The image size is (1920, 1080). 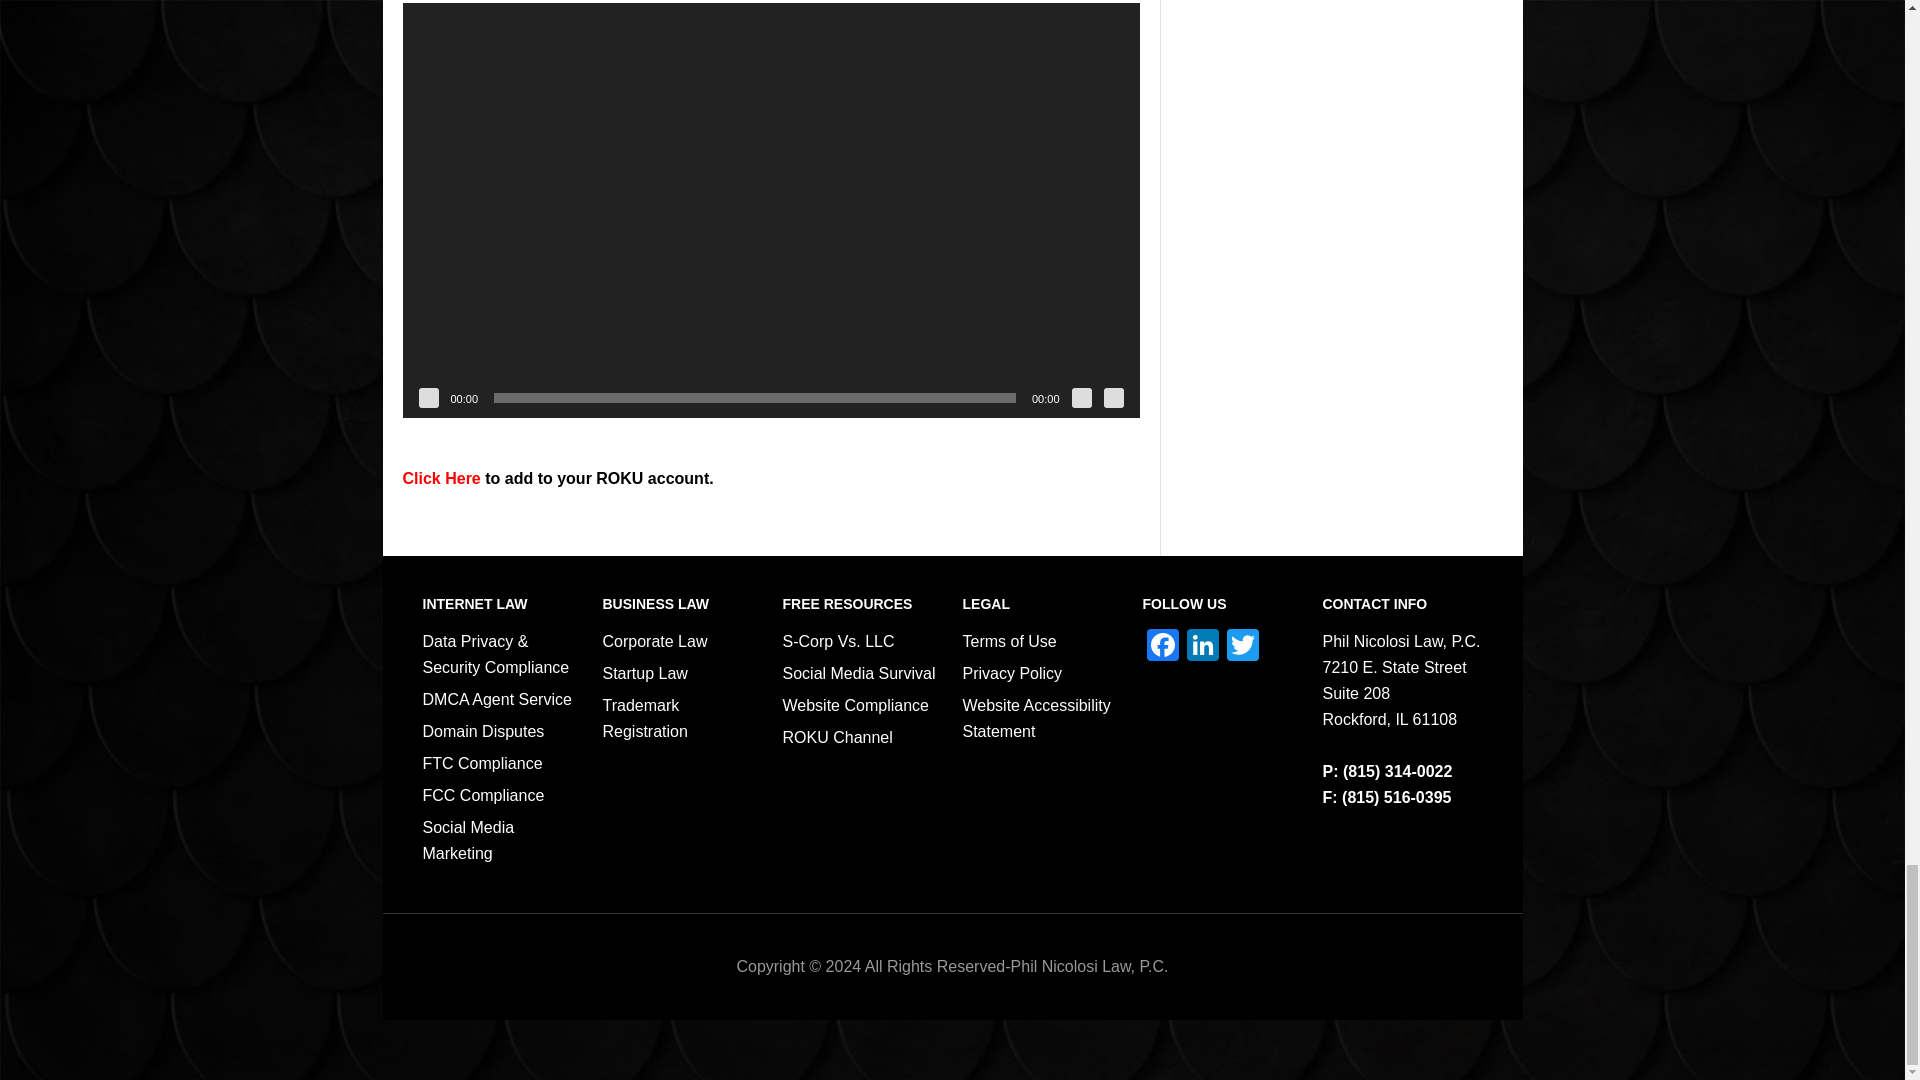 What do you see at coordinates (1082, 398) in the screenshot?
I see `Mute` at bounding box center [1082, 398].